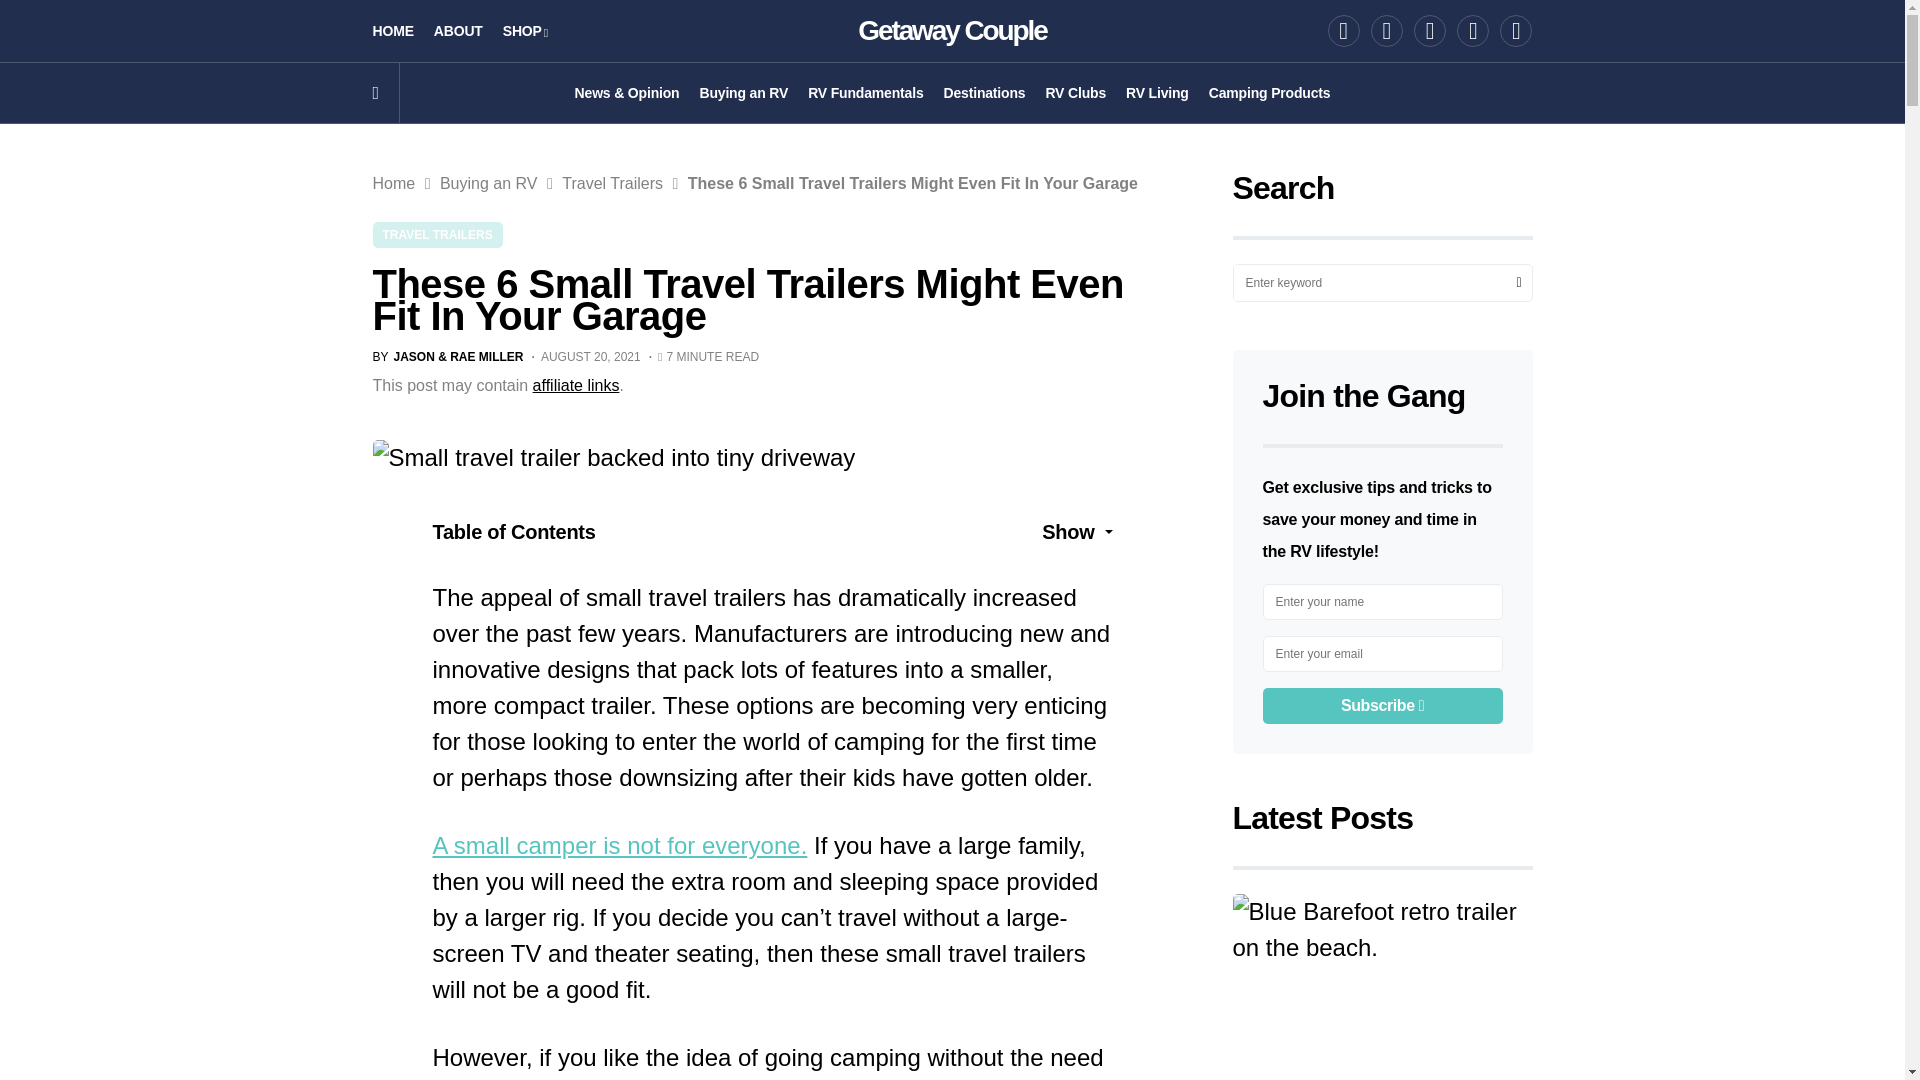 Image resolution: width=1920 pixels, height=1080 pixels. What do you see at coordinates (1074, 92) in the screenshot?
I see `RV Clubs` at bounding box center [1074, 92].